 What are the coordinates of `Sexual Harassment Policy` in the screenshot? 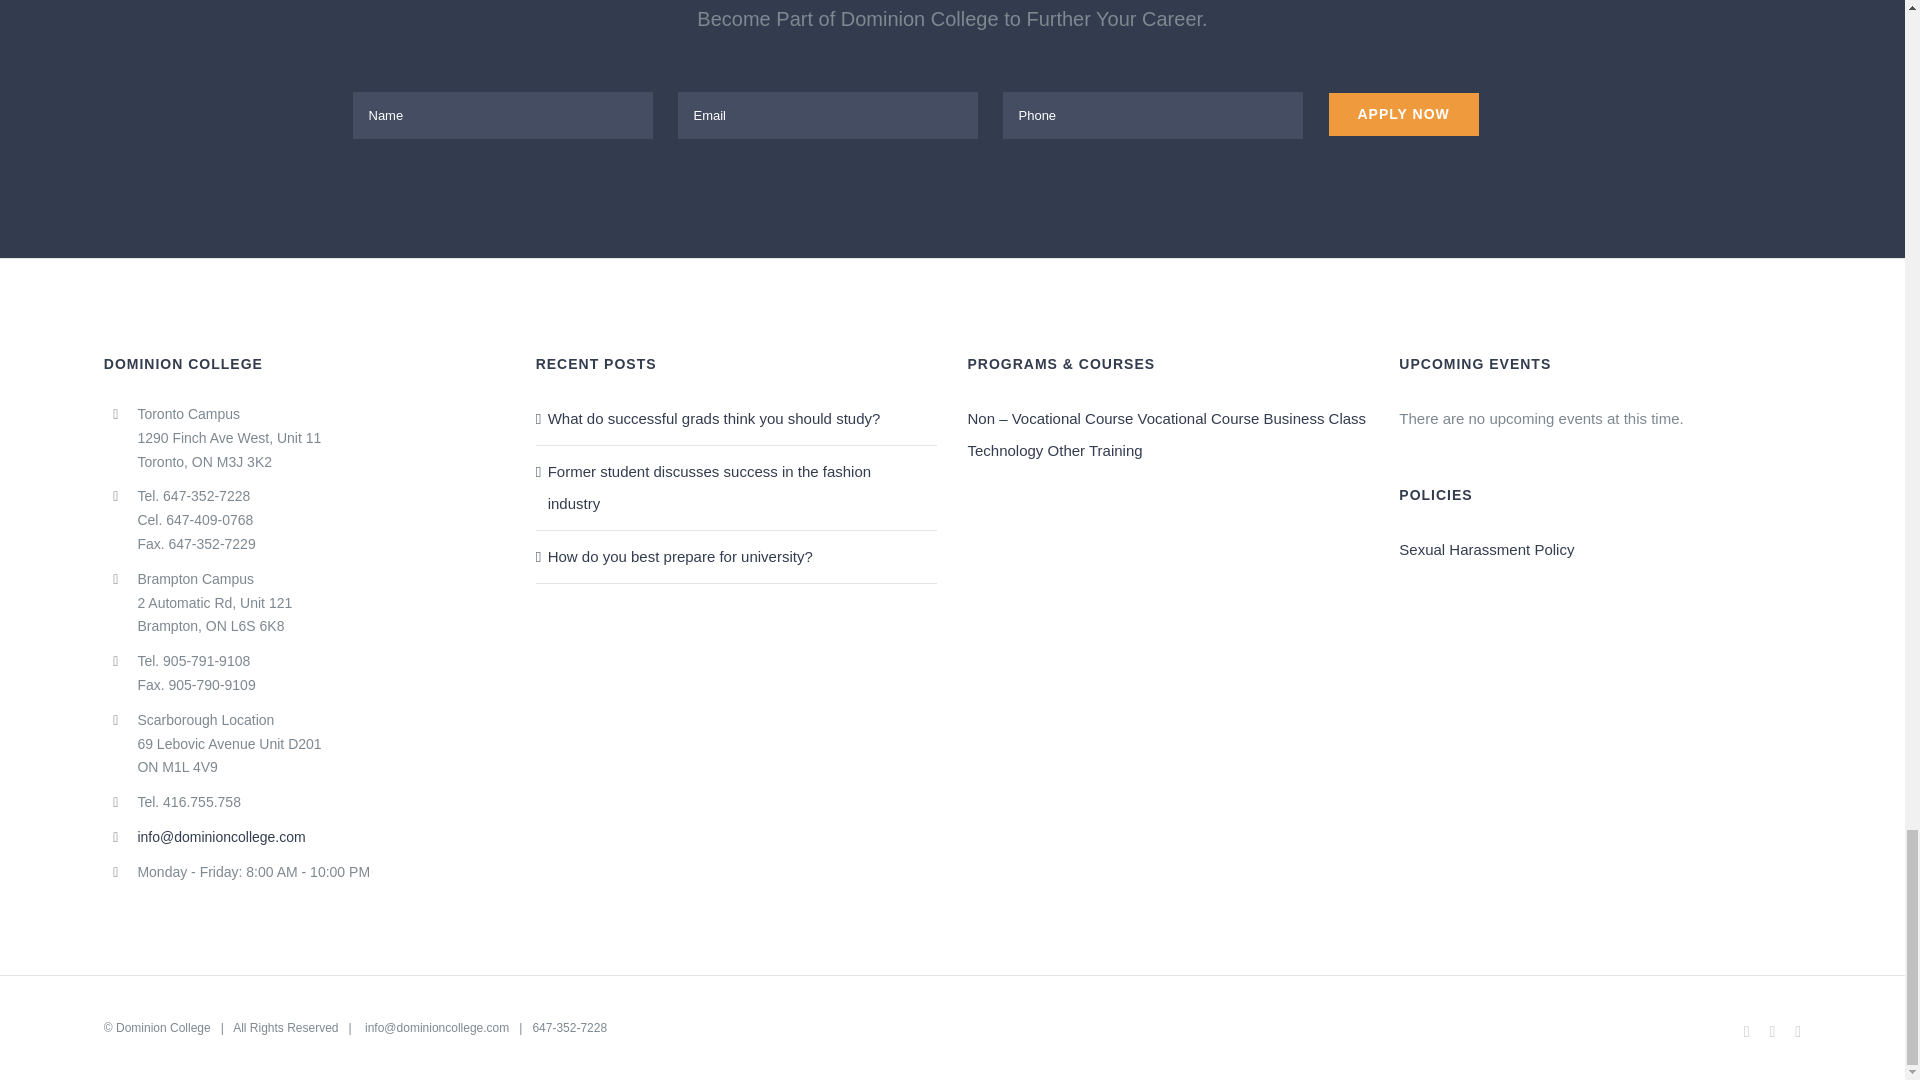 It's located at (1486, 550).